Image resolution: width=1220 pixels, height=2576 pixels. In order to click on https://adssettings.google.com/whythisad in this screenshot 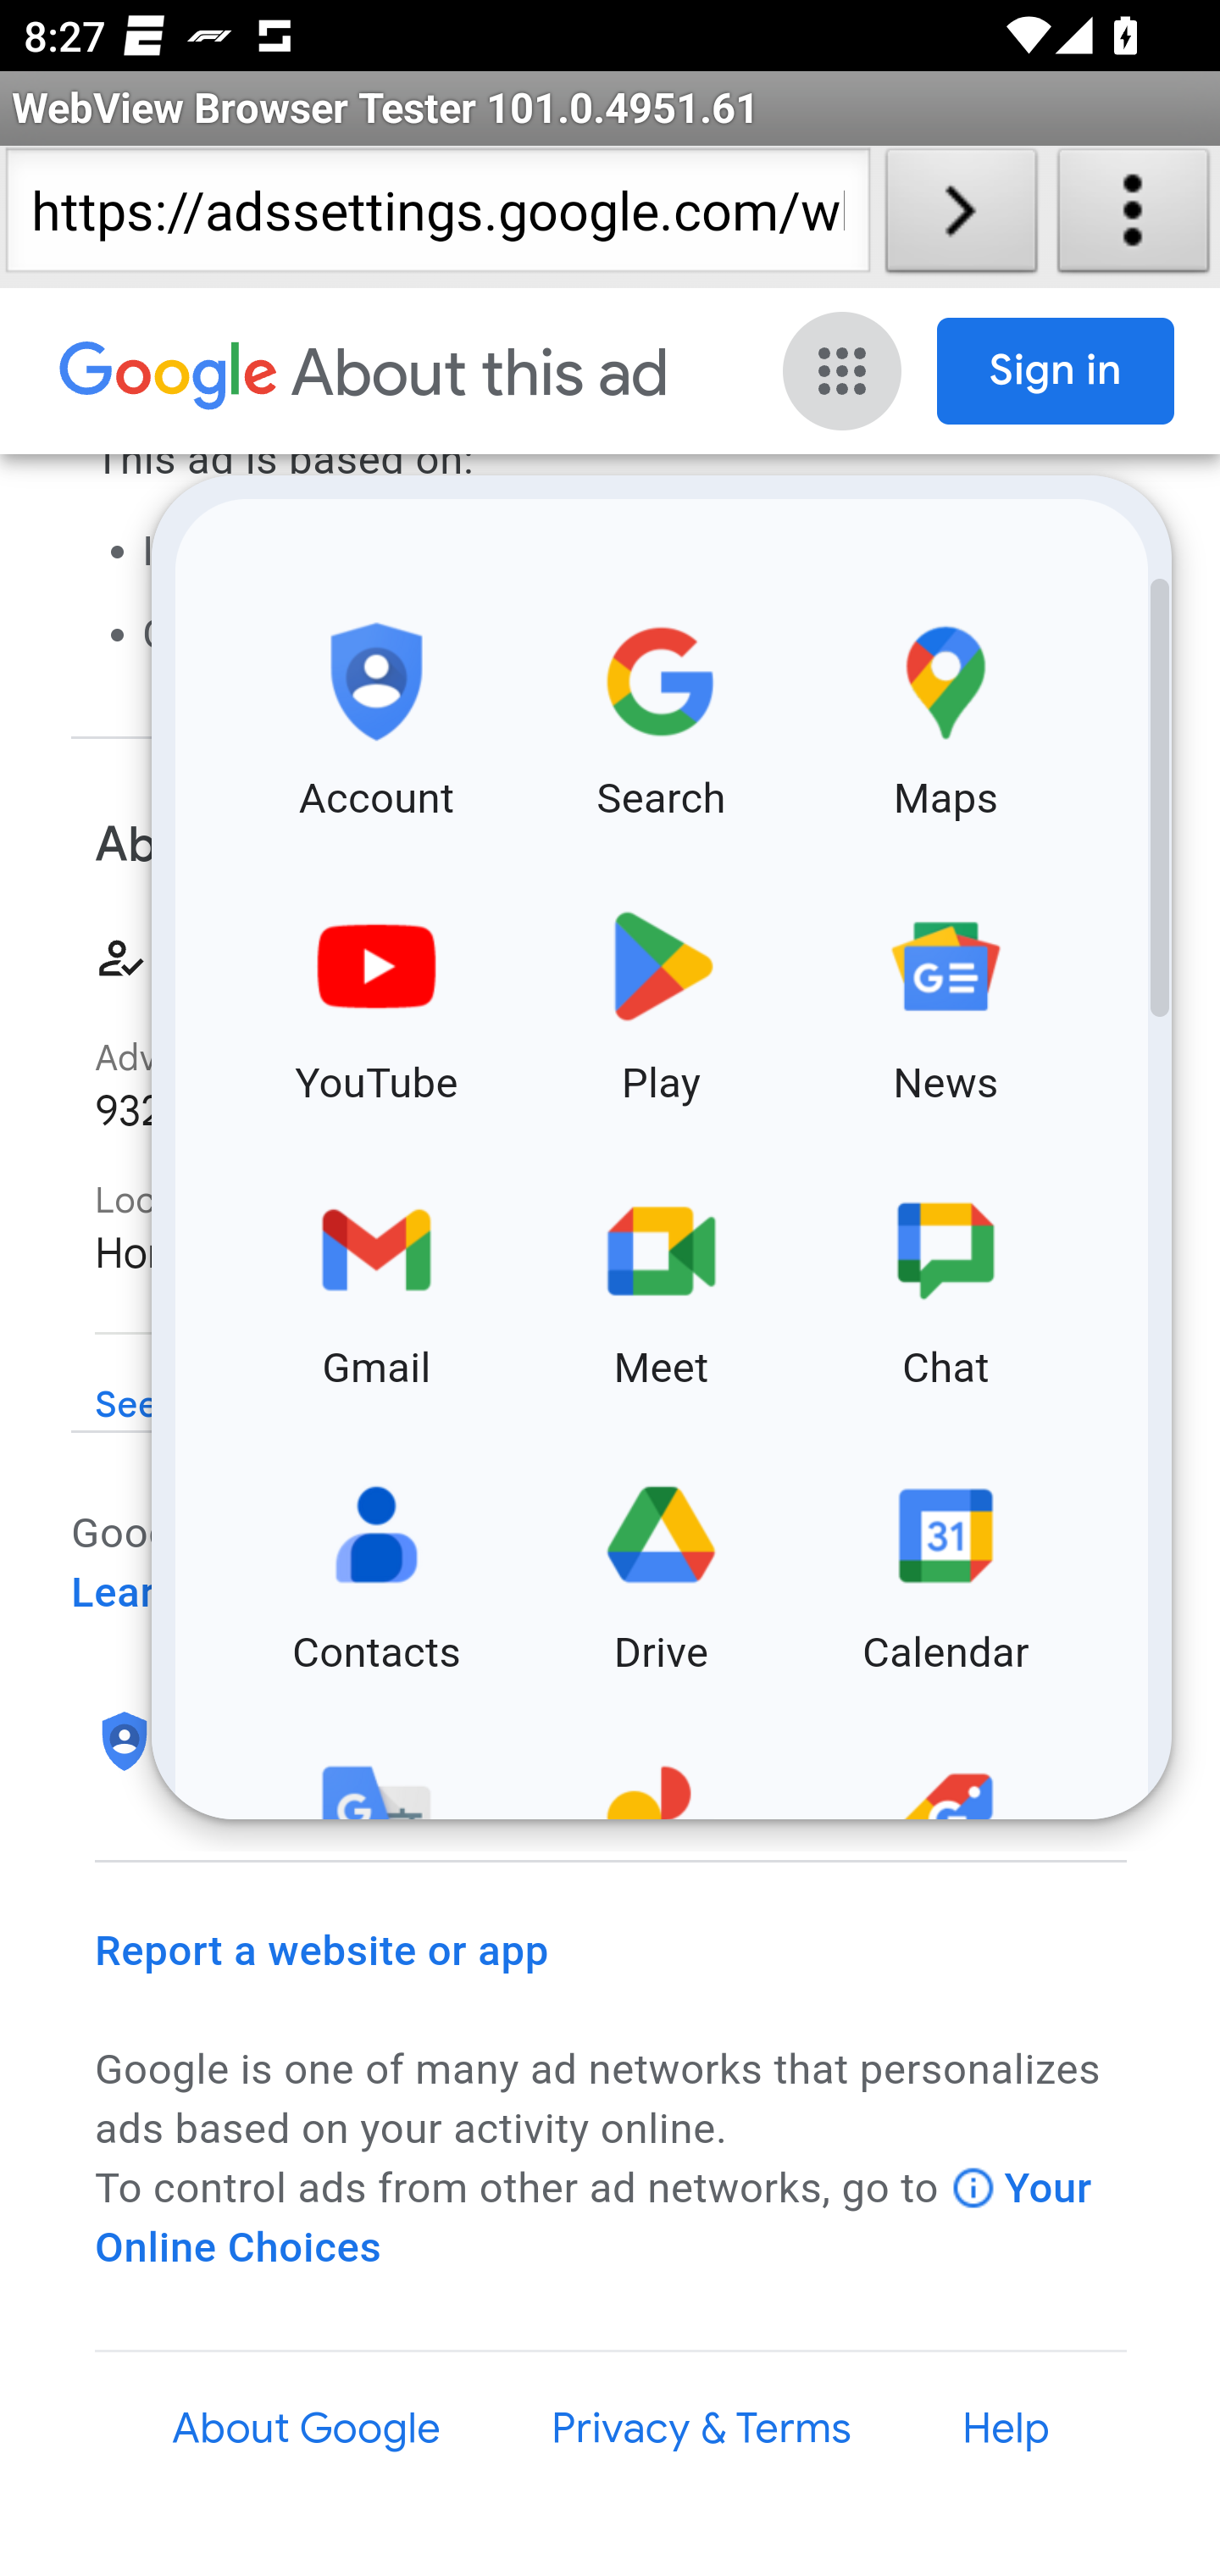, I will do `click(437, 217)`.